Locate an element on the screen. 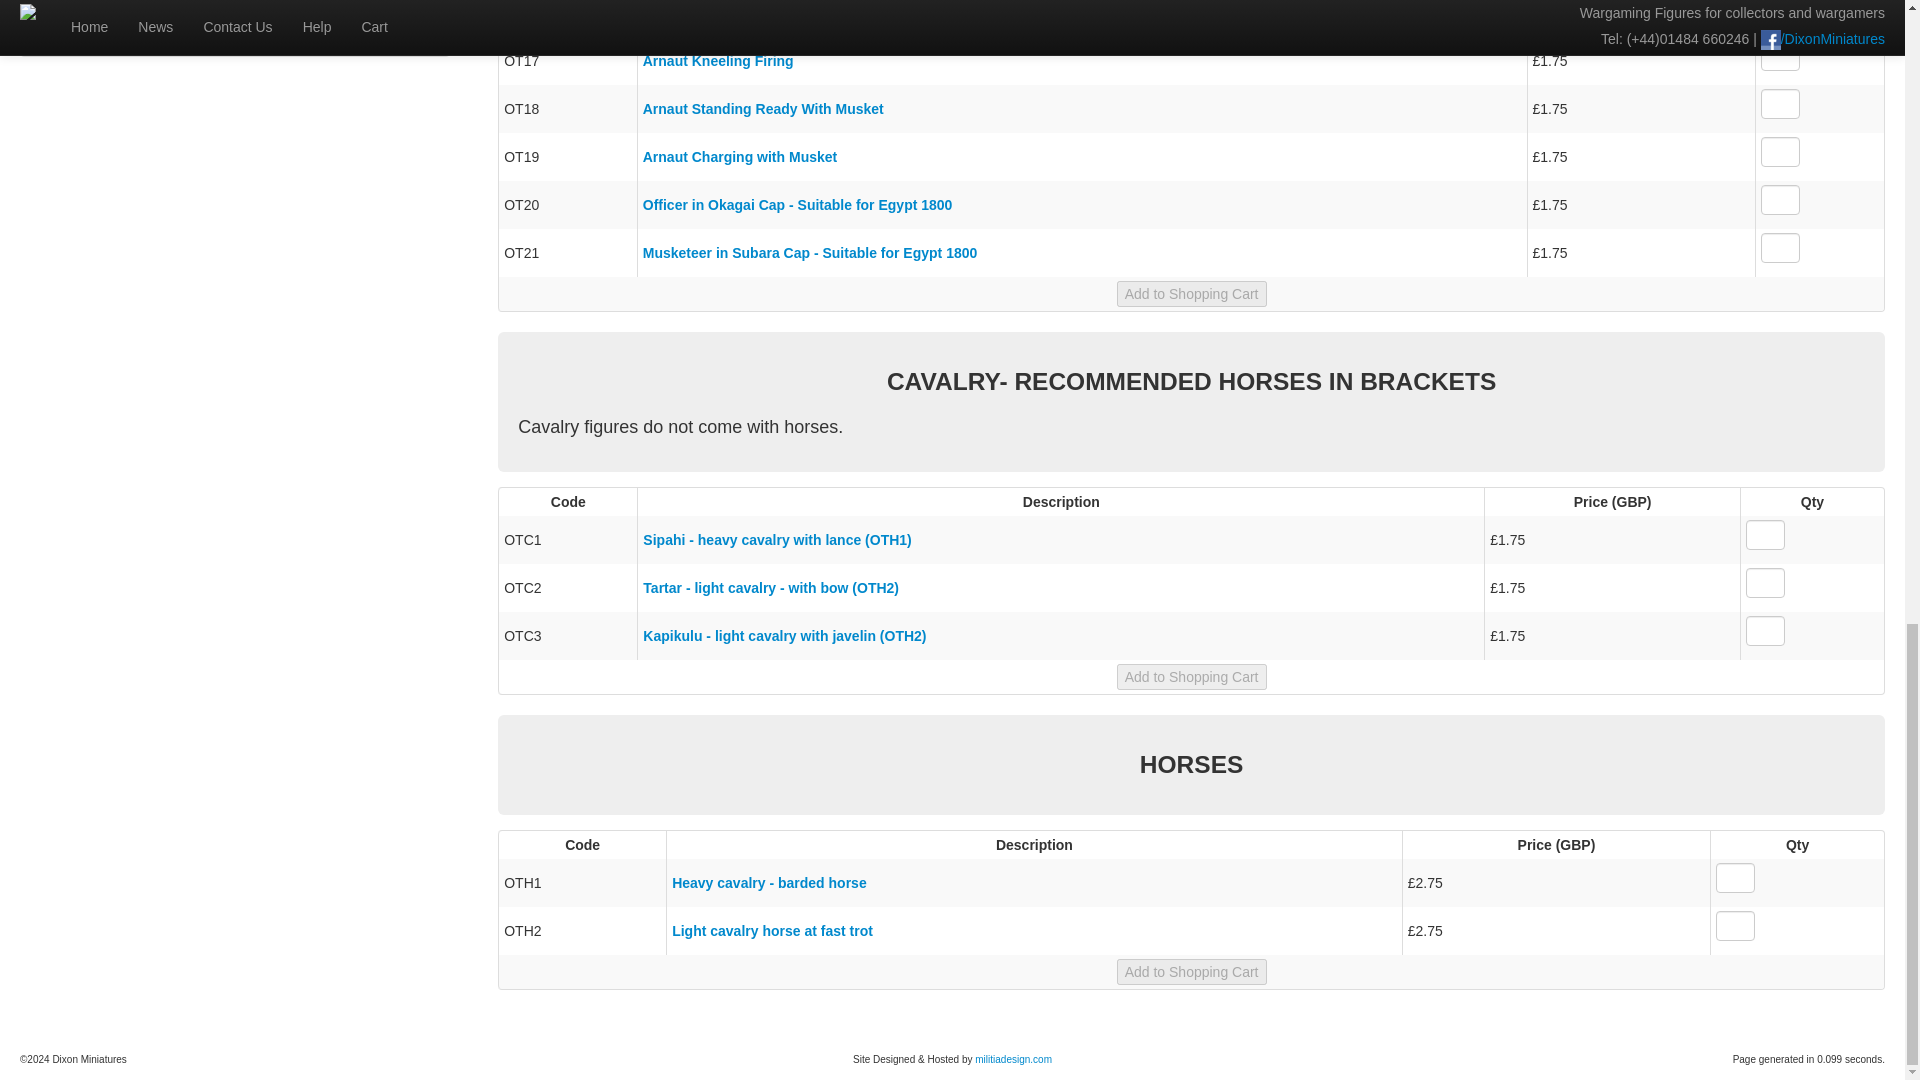  OT18 - Arnaut Standing Ready With Musket is located at coordinates (763, 108).